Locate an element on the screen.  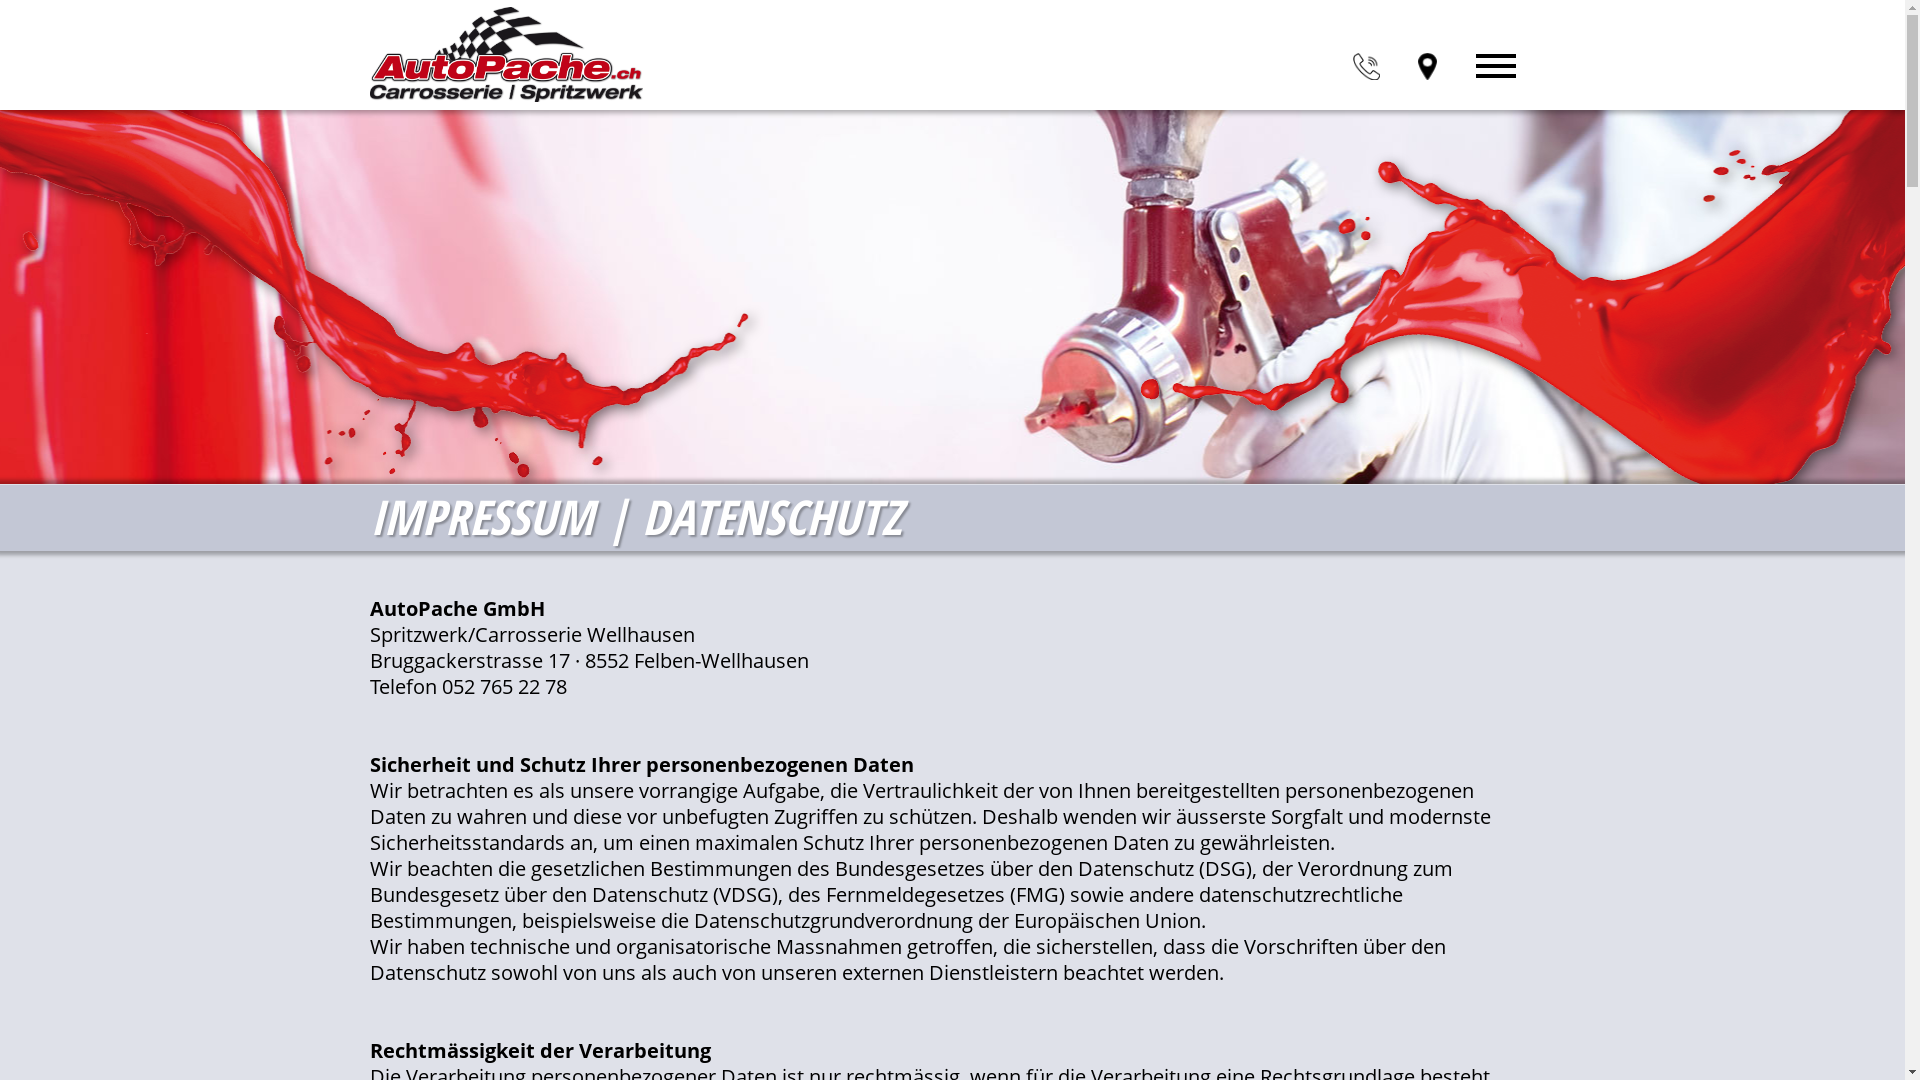
Telefon 052 765 22 78 is located at coordinates (468, 686).